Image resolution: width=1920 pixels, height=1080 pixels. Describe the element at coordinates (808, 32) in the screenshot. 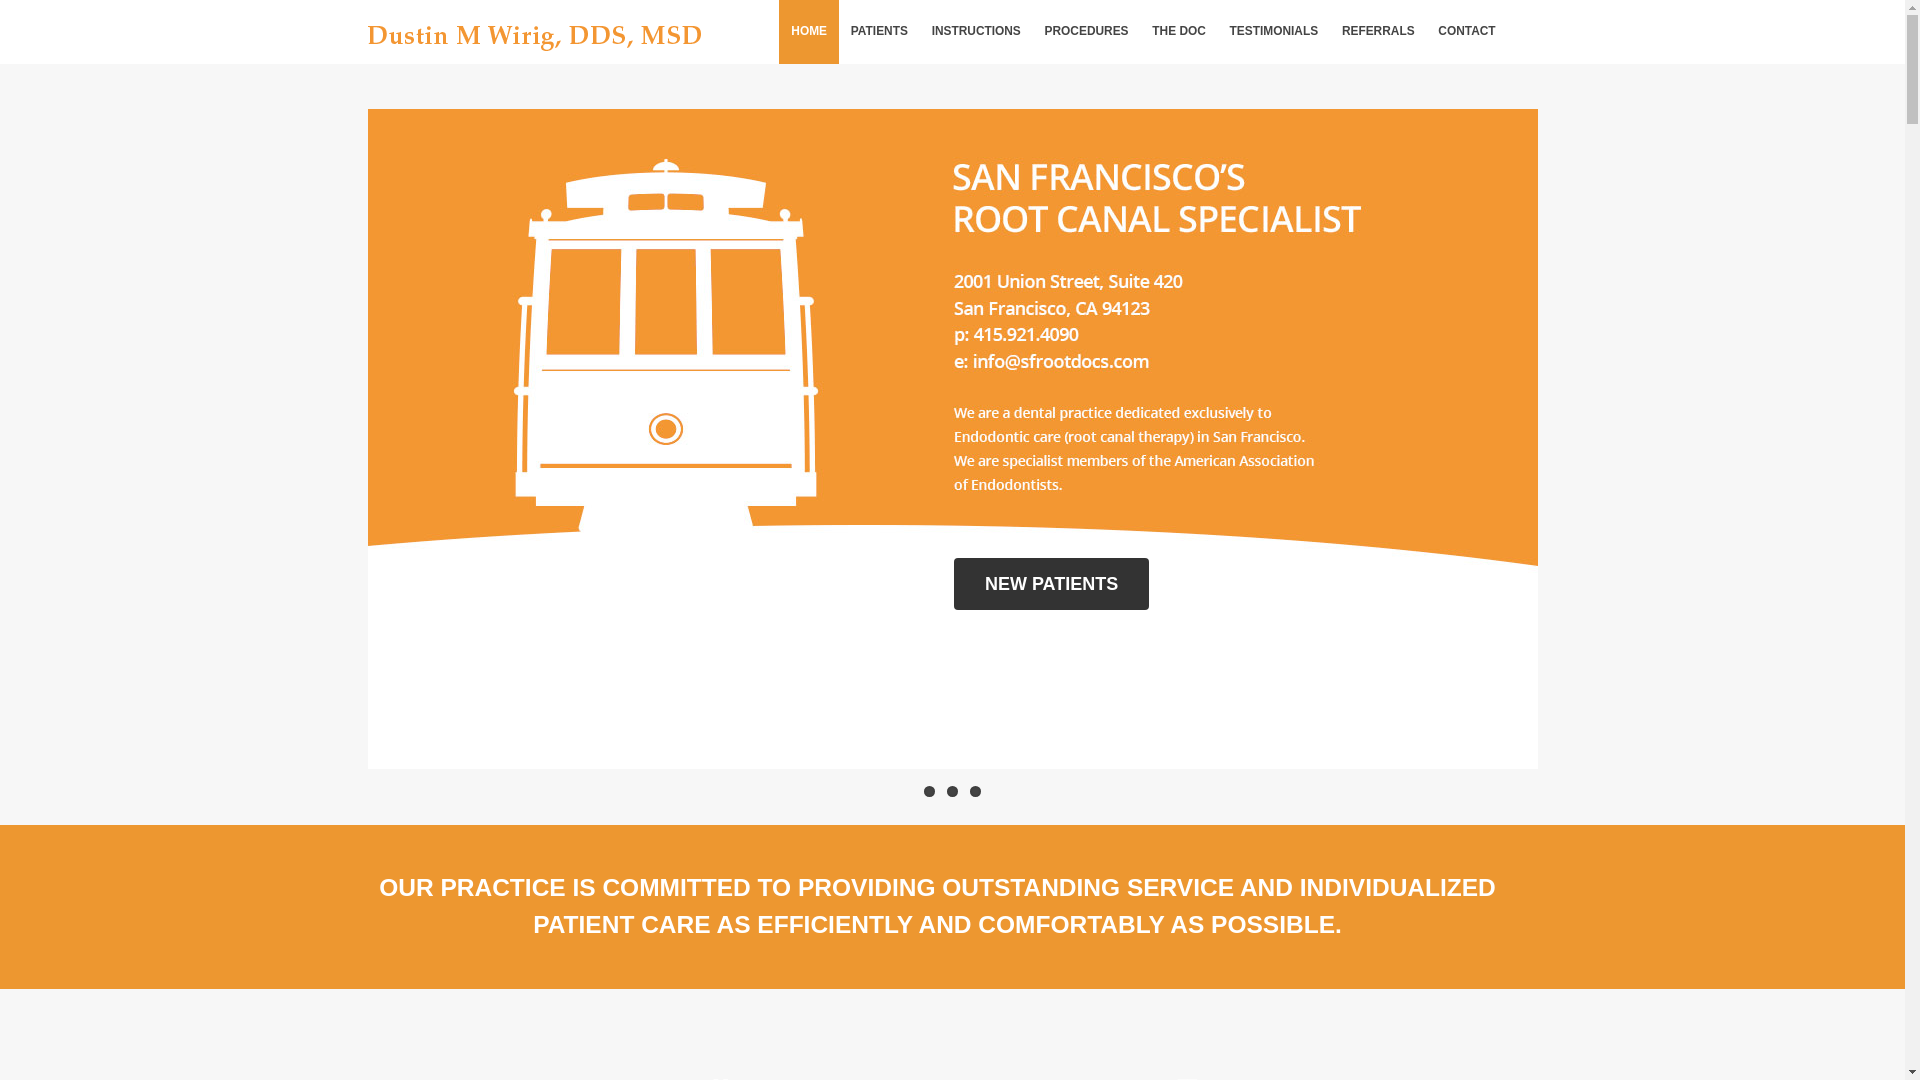

I see `HOME` at that location.